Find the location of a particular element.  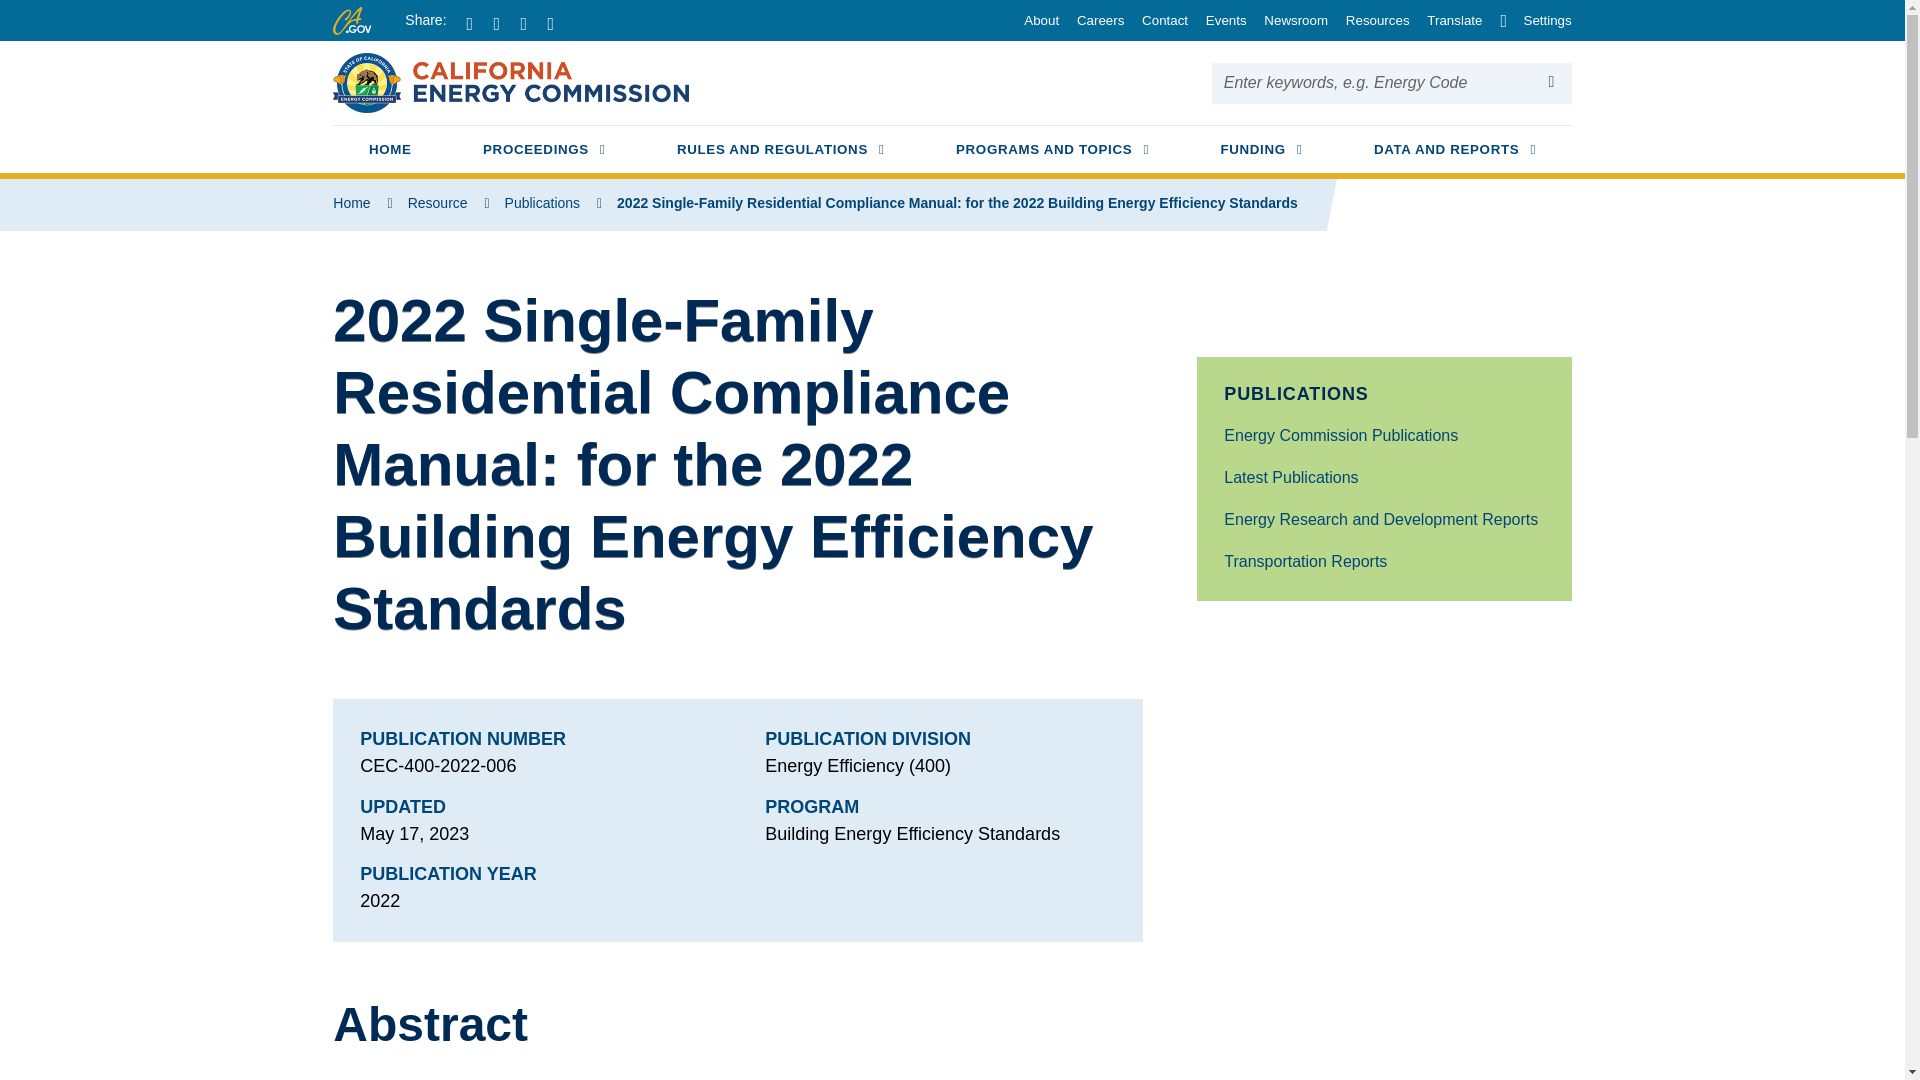

Events is located at coordinates (1219, 20).